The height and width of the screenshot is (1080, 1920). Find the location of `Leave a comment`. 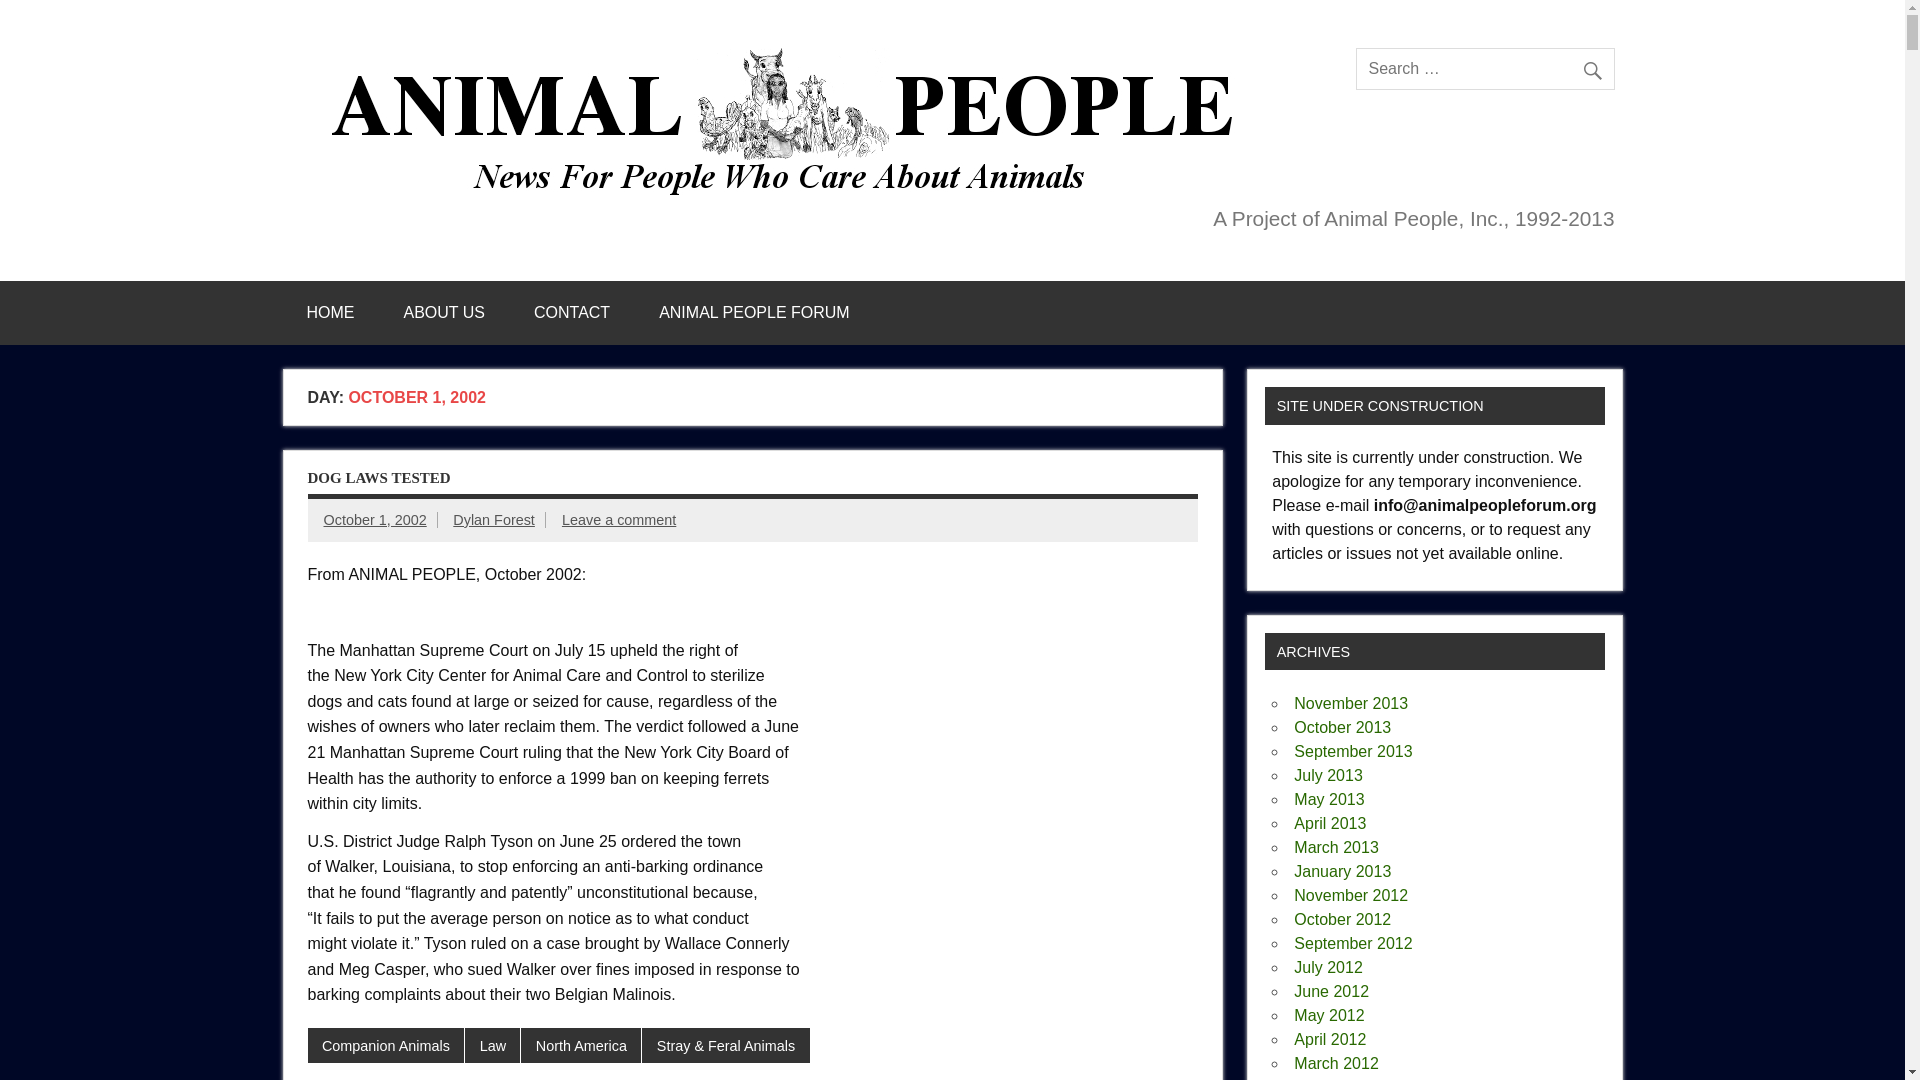

Leave a comment is located at coordinates (618, 520).